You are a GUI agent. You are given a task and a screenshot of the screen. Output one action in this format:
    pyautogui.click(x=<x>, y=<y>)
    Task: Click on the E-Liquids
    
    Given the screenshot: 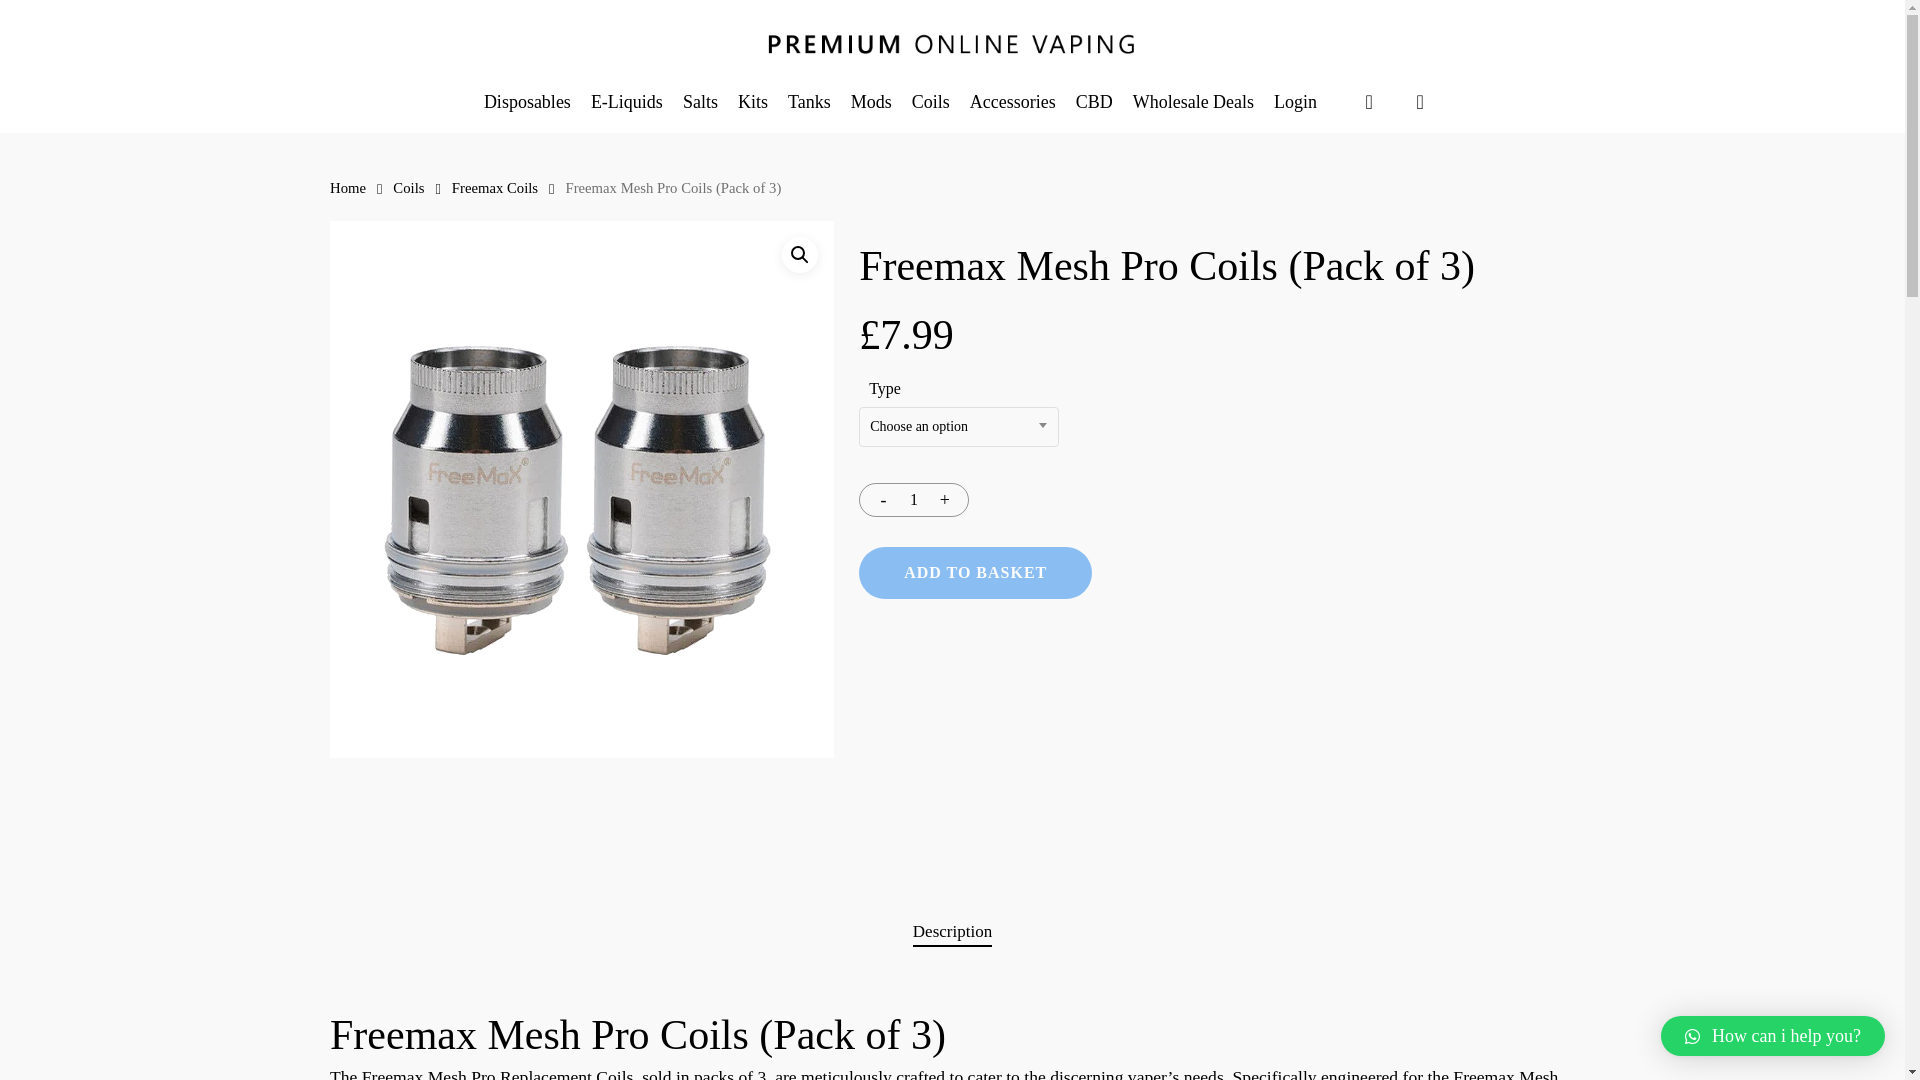 What is the action you would take?
    pyautogui.click(x=627, y=102)
    